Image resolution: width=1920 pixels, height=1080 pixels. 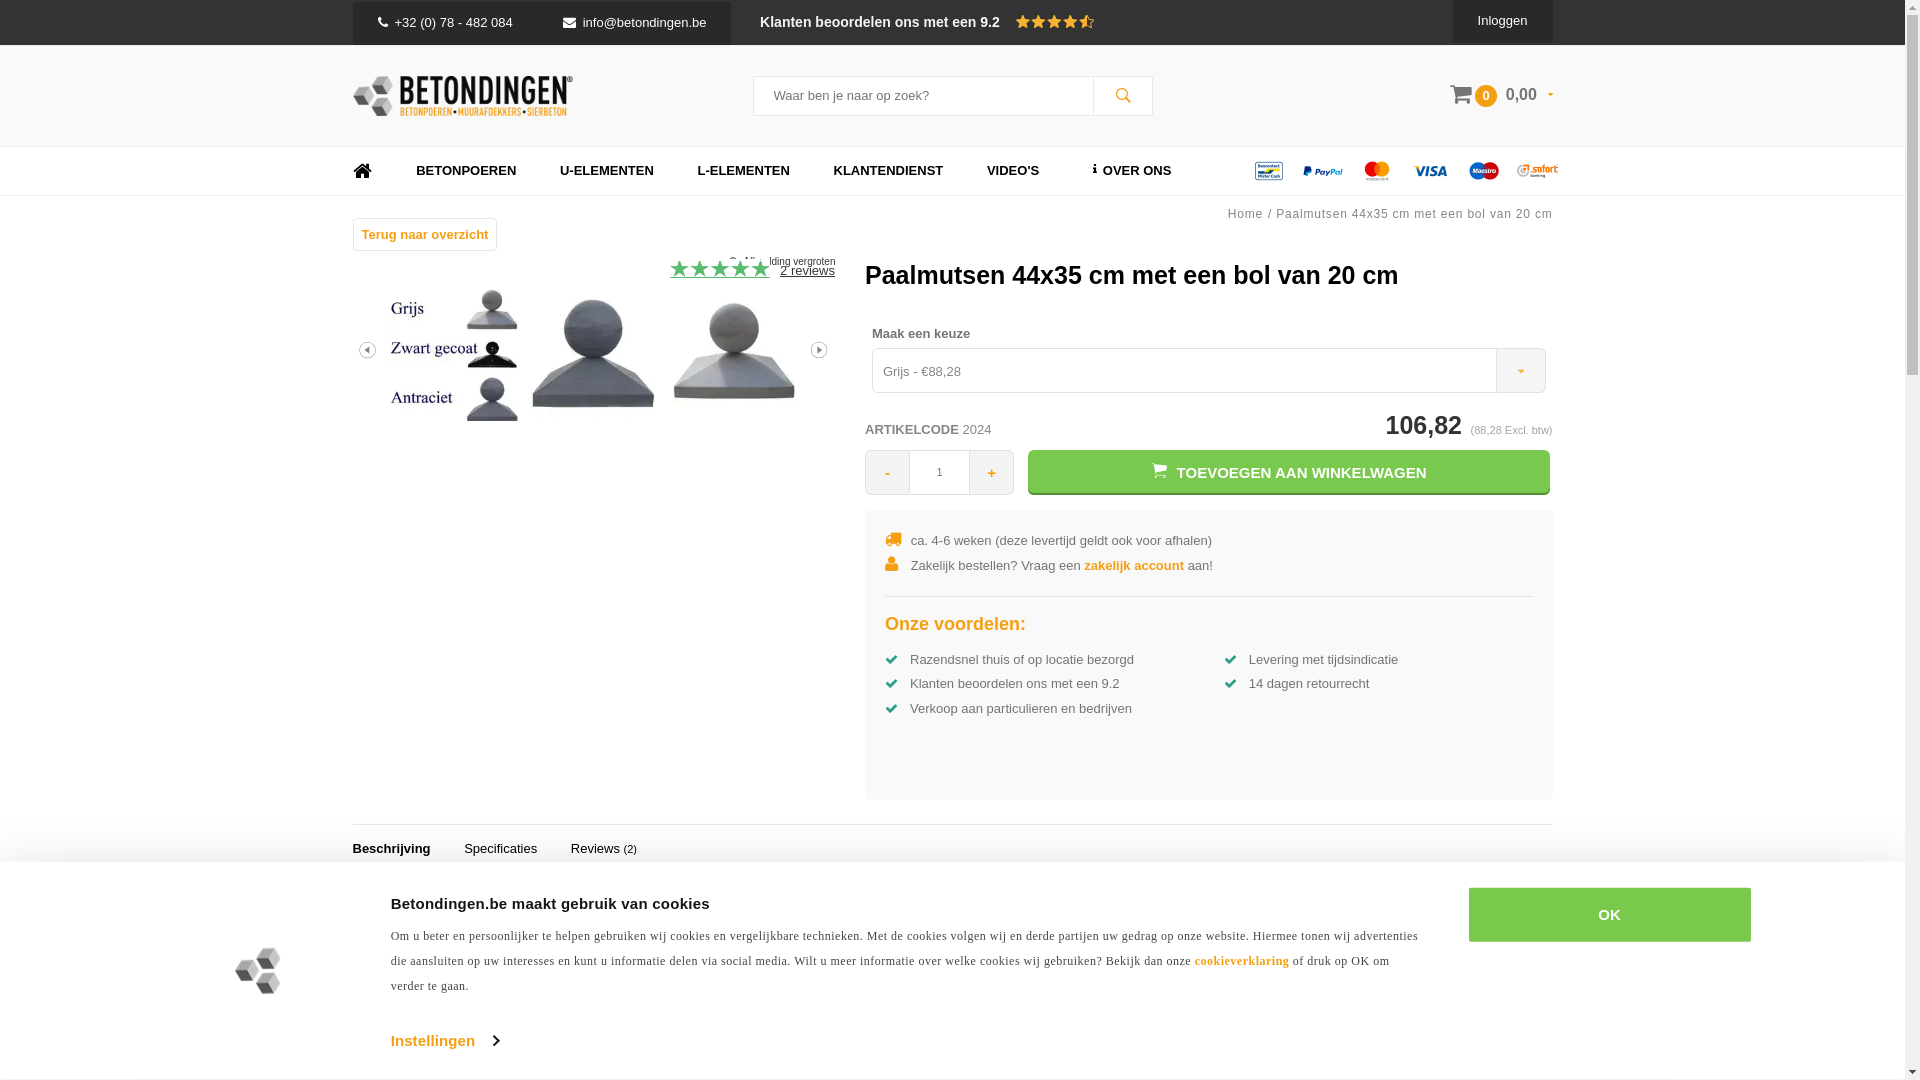 What do you see at coordinates (1510, 430) in the screenshot?
I see `(88,28 Excl. btw)` at bounding box center [1510, 430].